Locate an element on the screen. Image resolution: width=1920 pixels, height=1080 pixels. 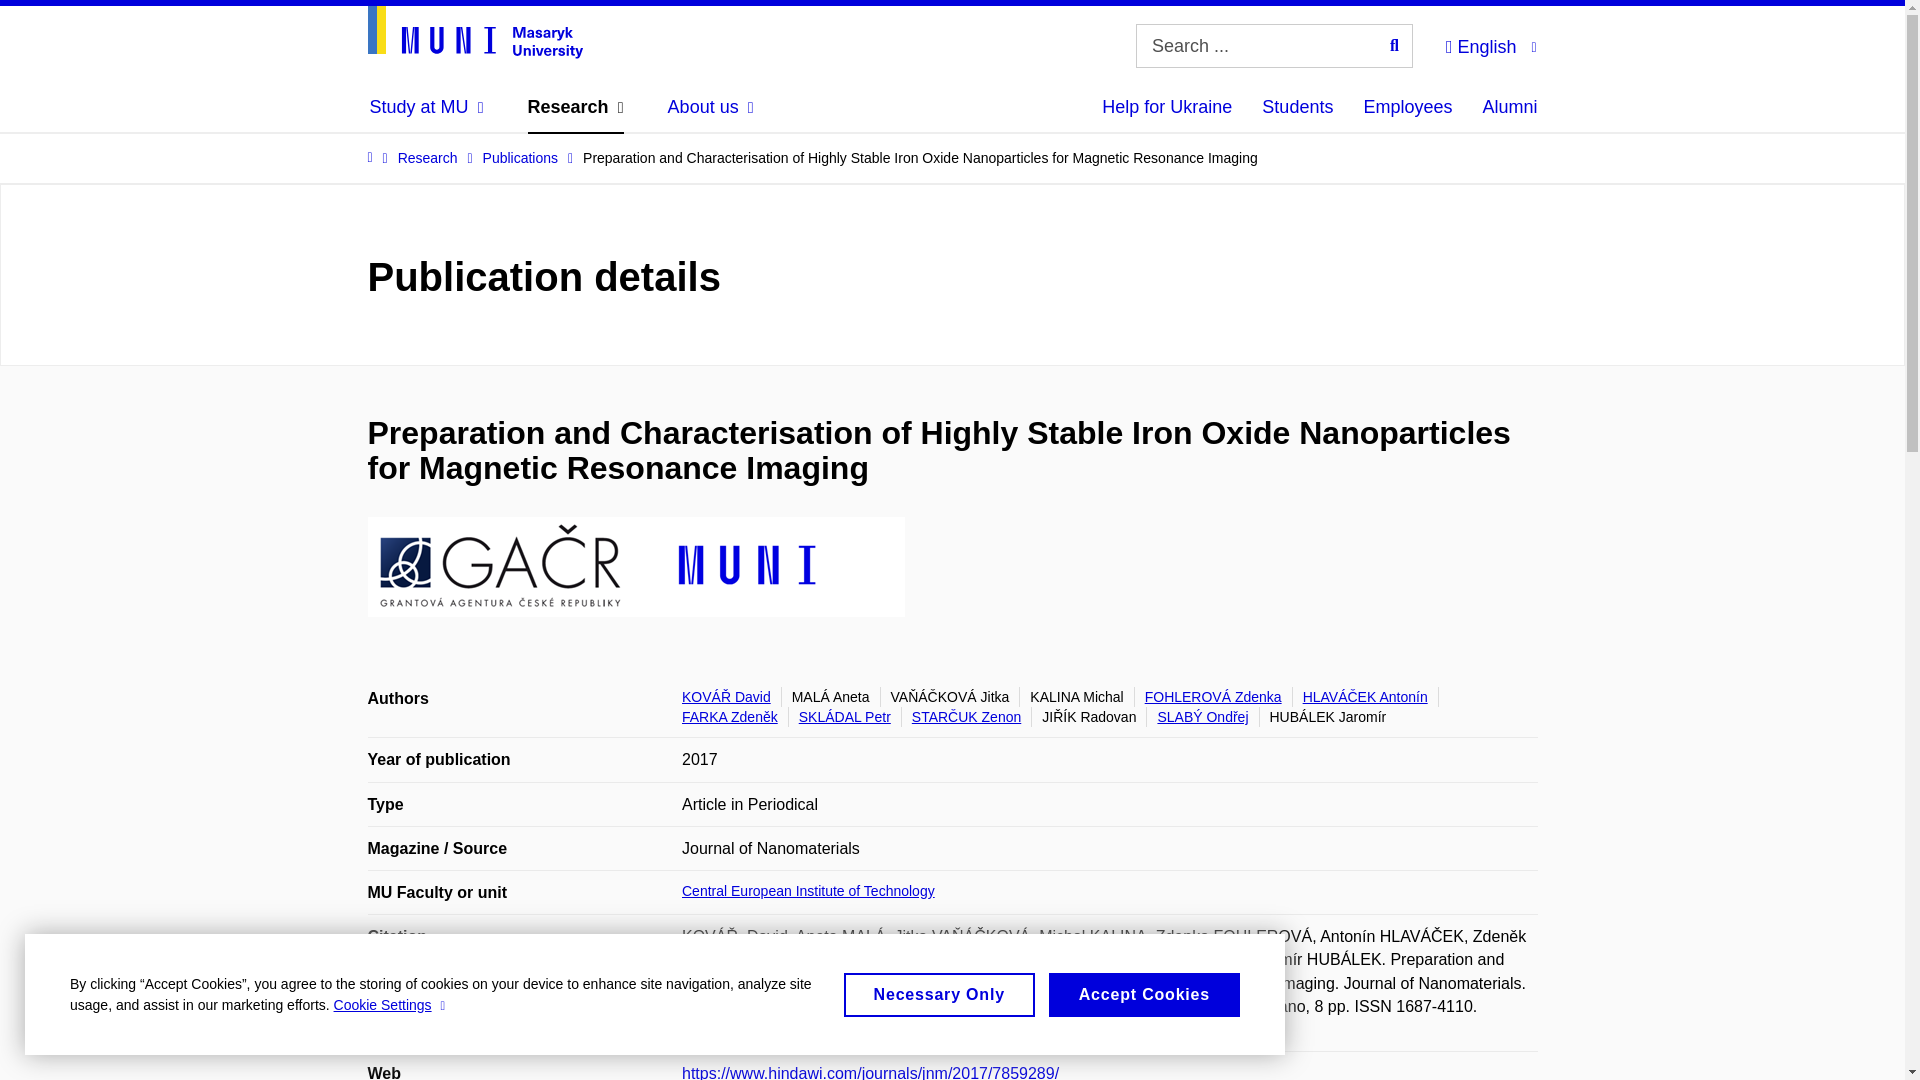
Research is located at coordinates (576, 106).